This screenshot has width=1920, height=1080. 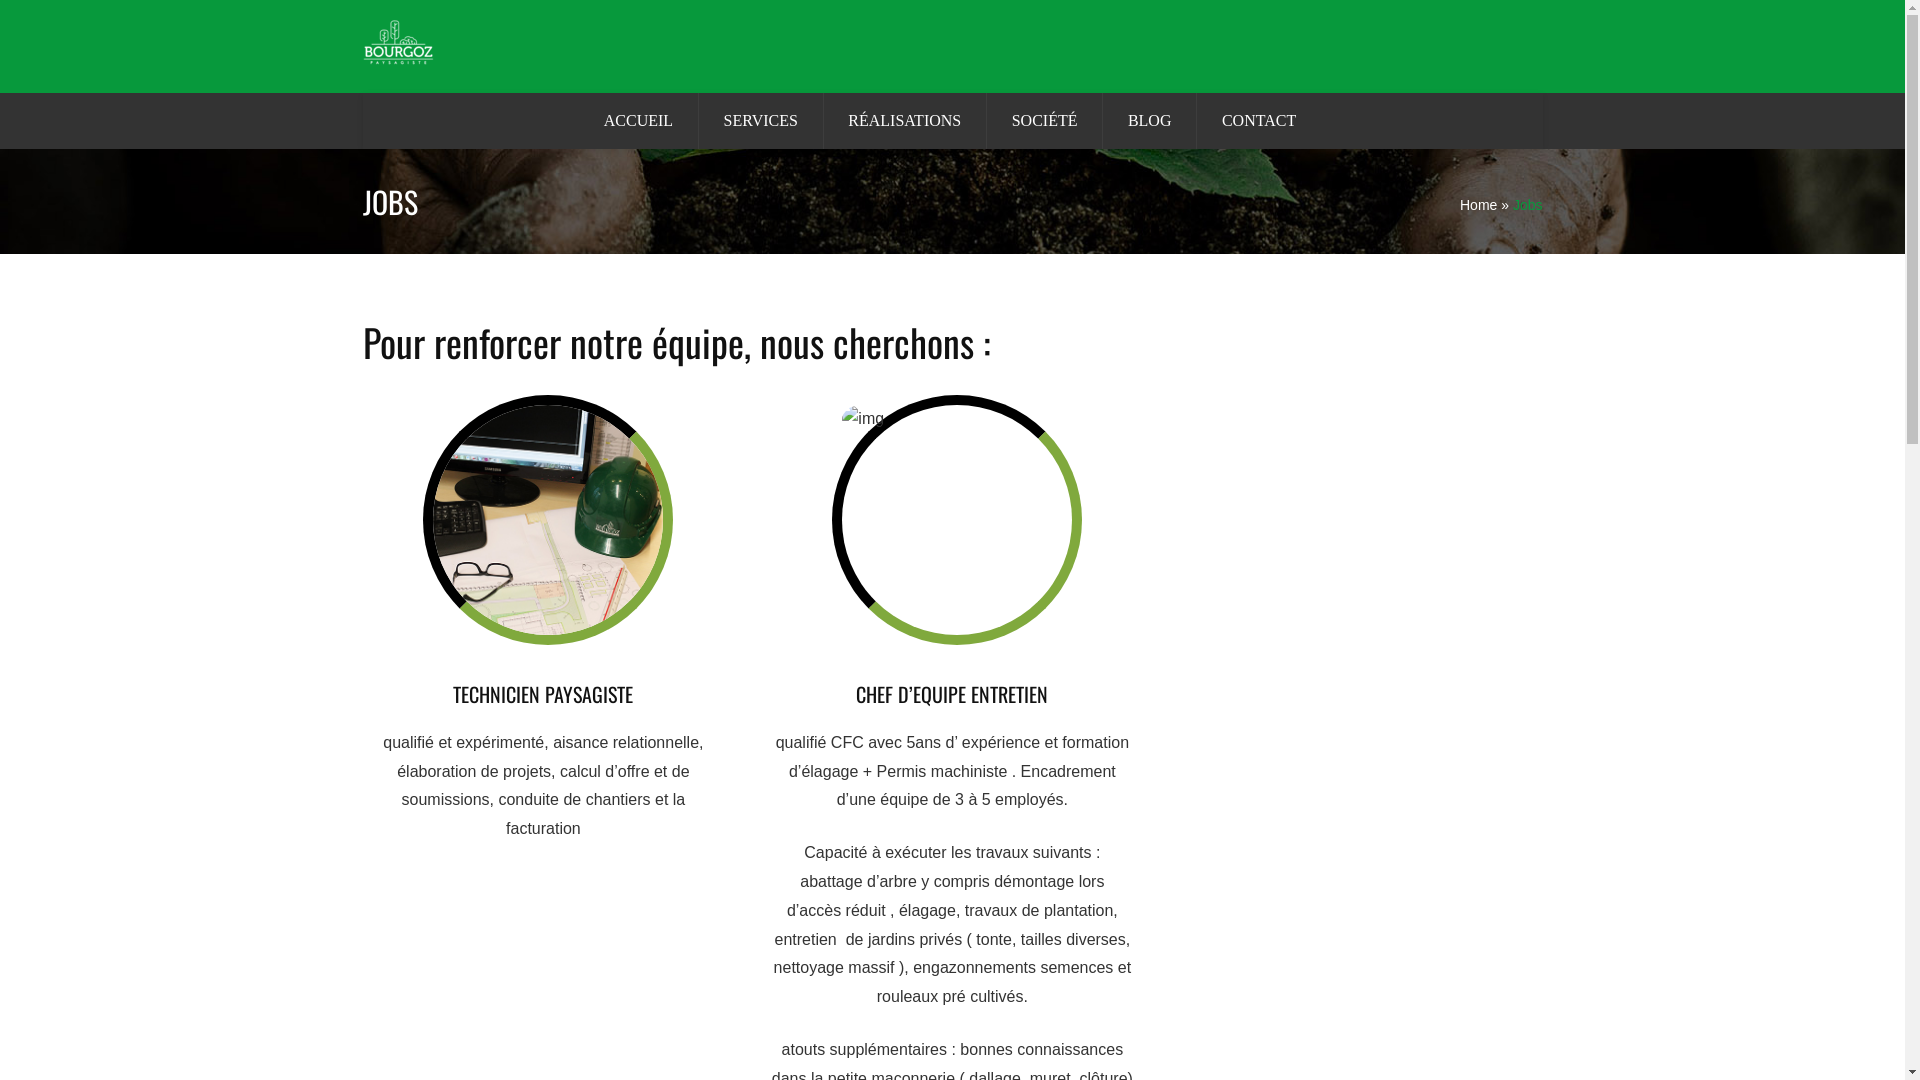 I want to click on CONTACT, so click(x=1259, y=114).